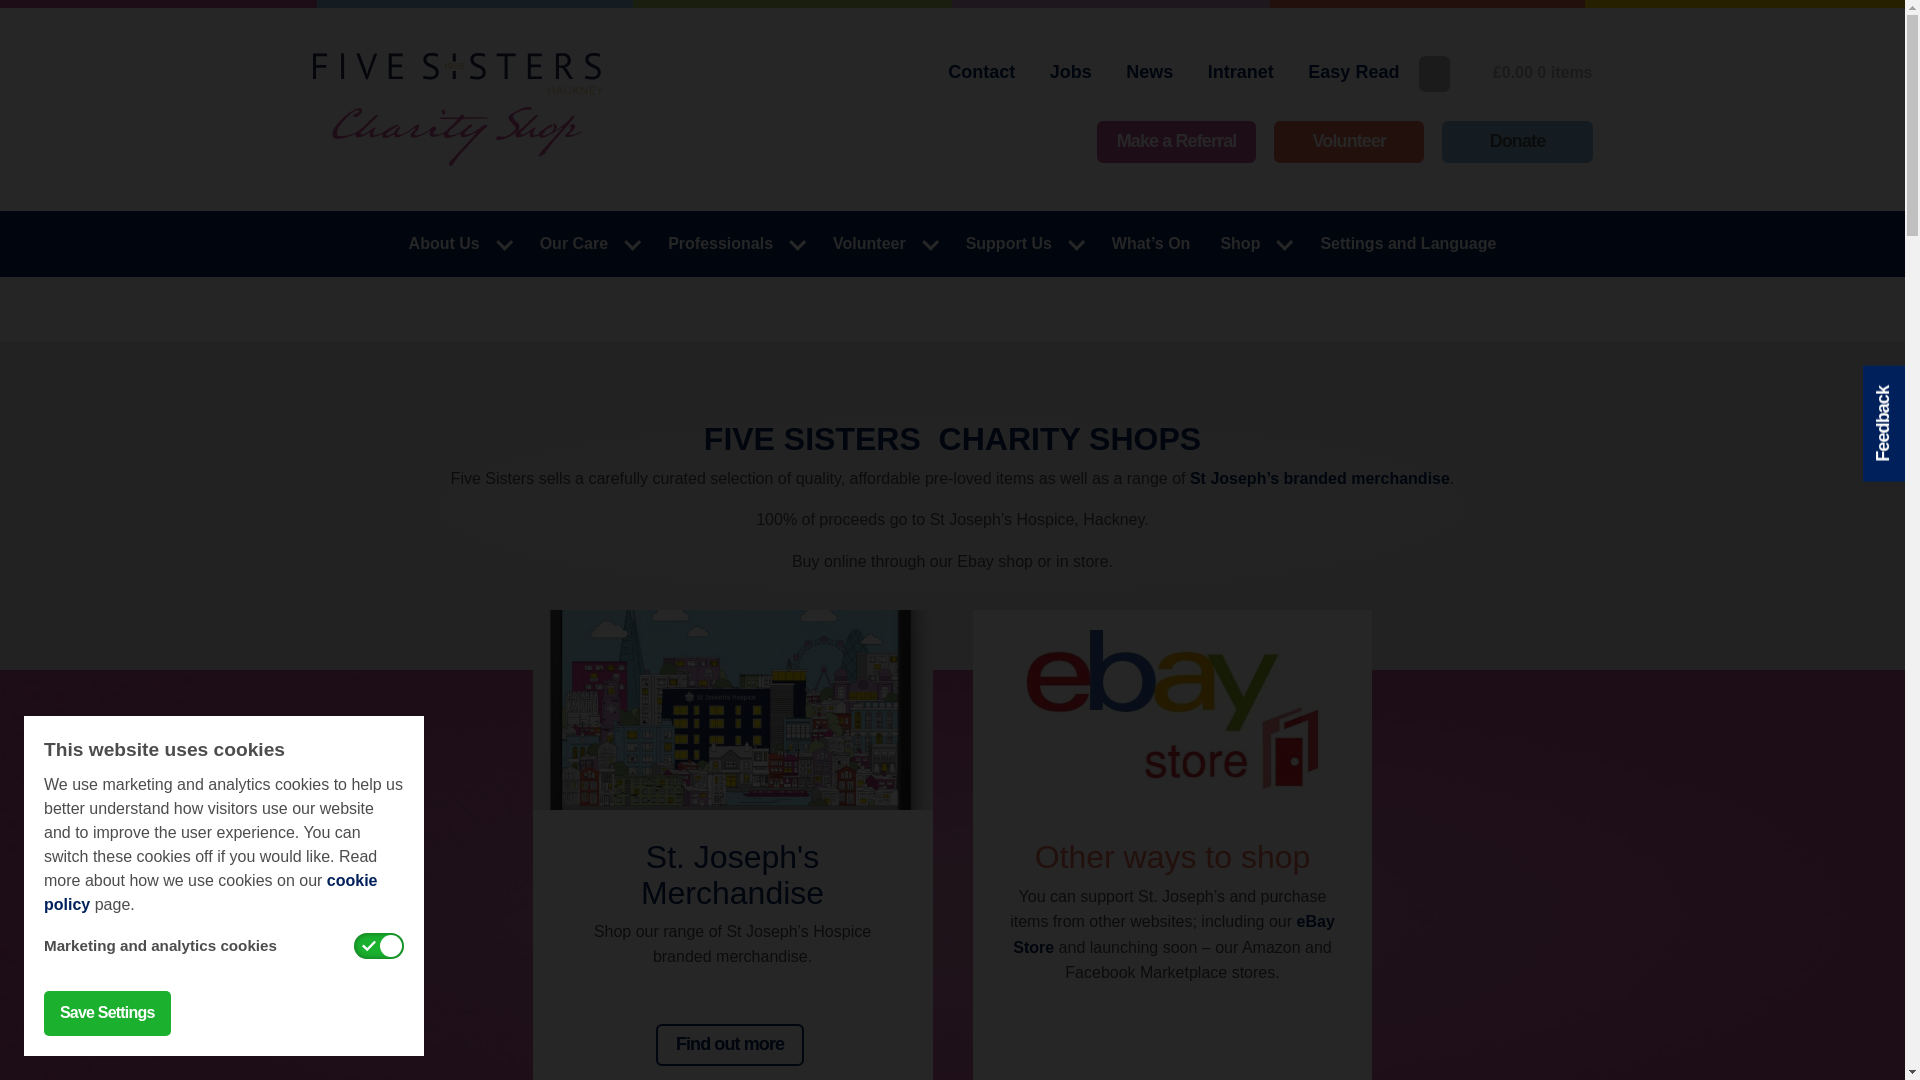 This screenshot has height=1080, width=1920. I want to click on Our Care, so click(588, 243).